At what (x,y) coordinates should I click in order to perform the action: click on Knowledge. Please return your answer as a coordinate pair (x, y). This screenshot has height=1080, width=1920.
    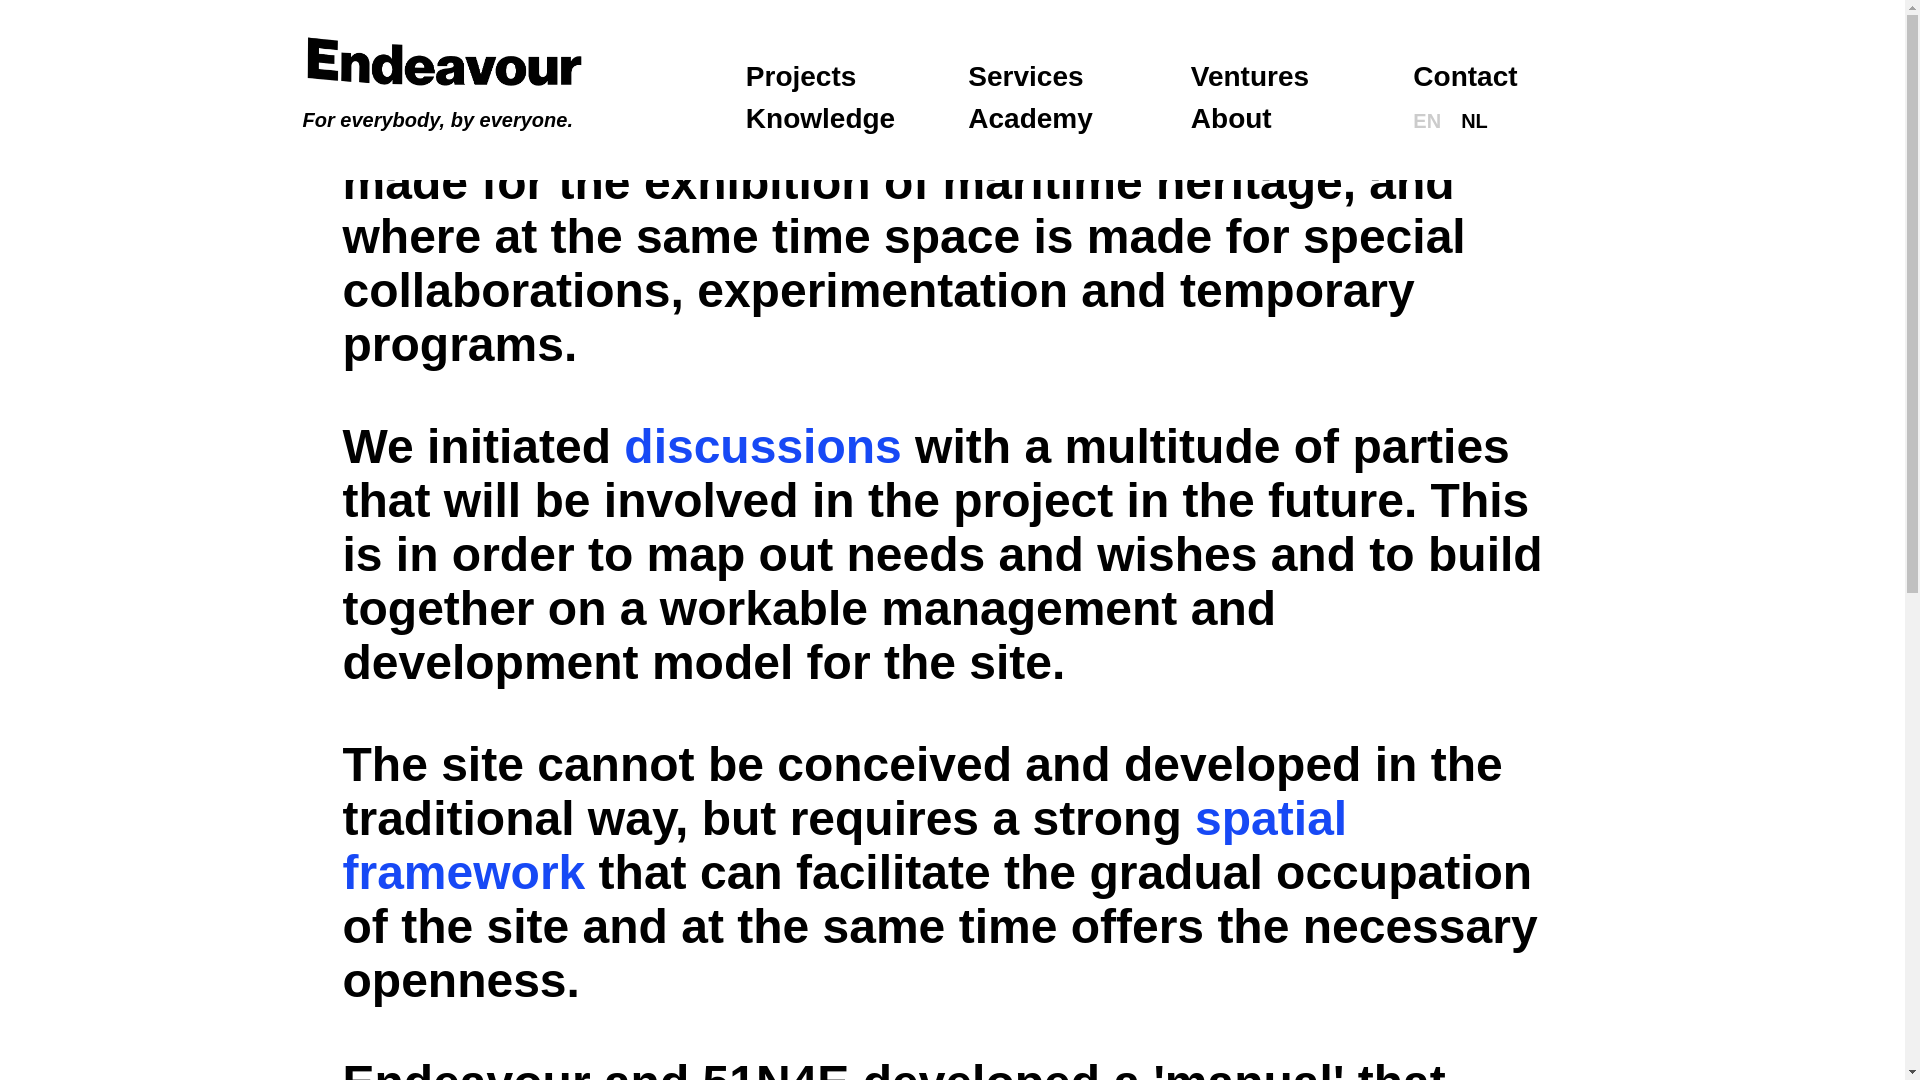
    Looking at the image, I should click on (820, 118).